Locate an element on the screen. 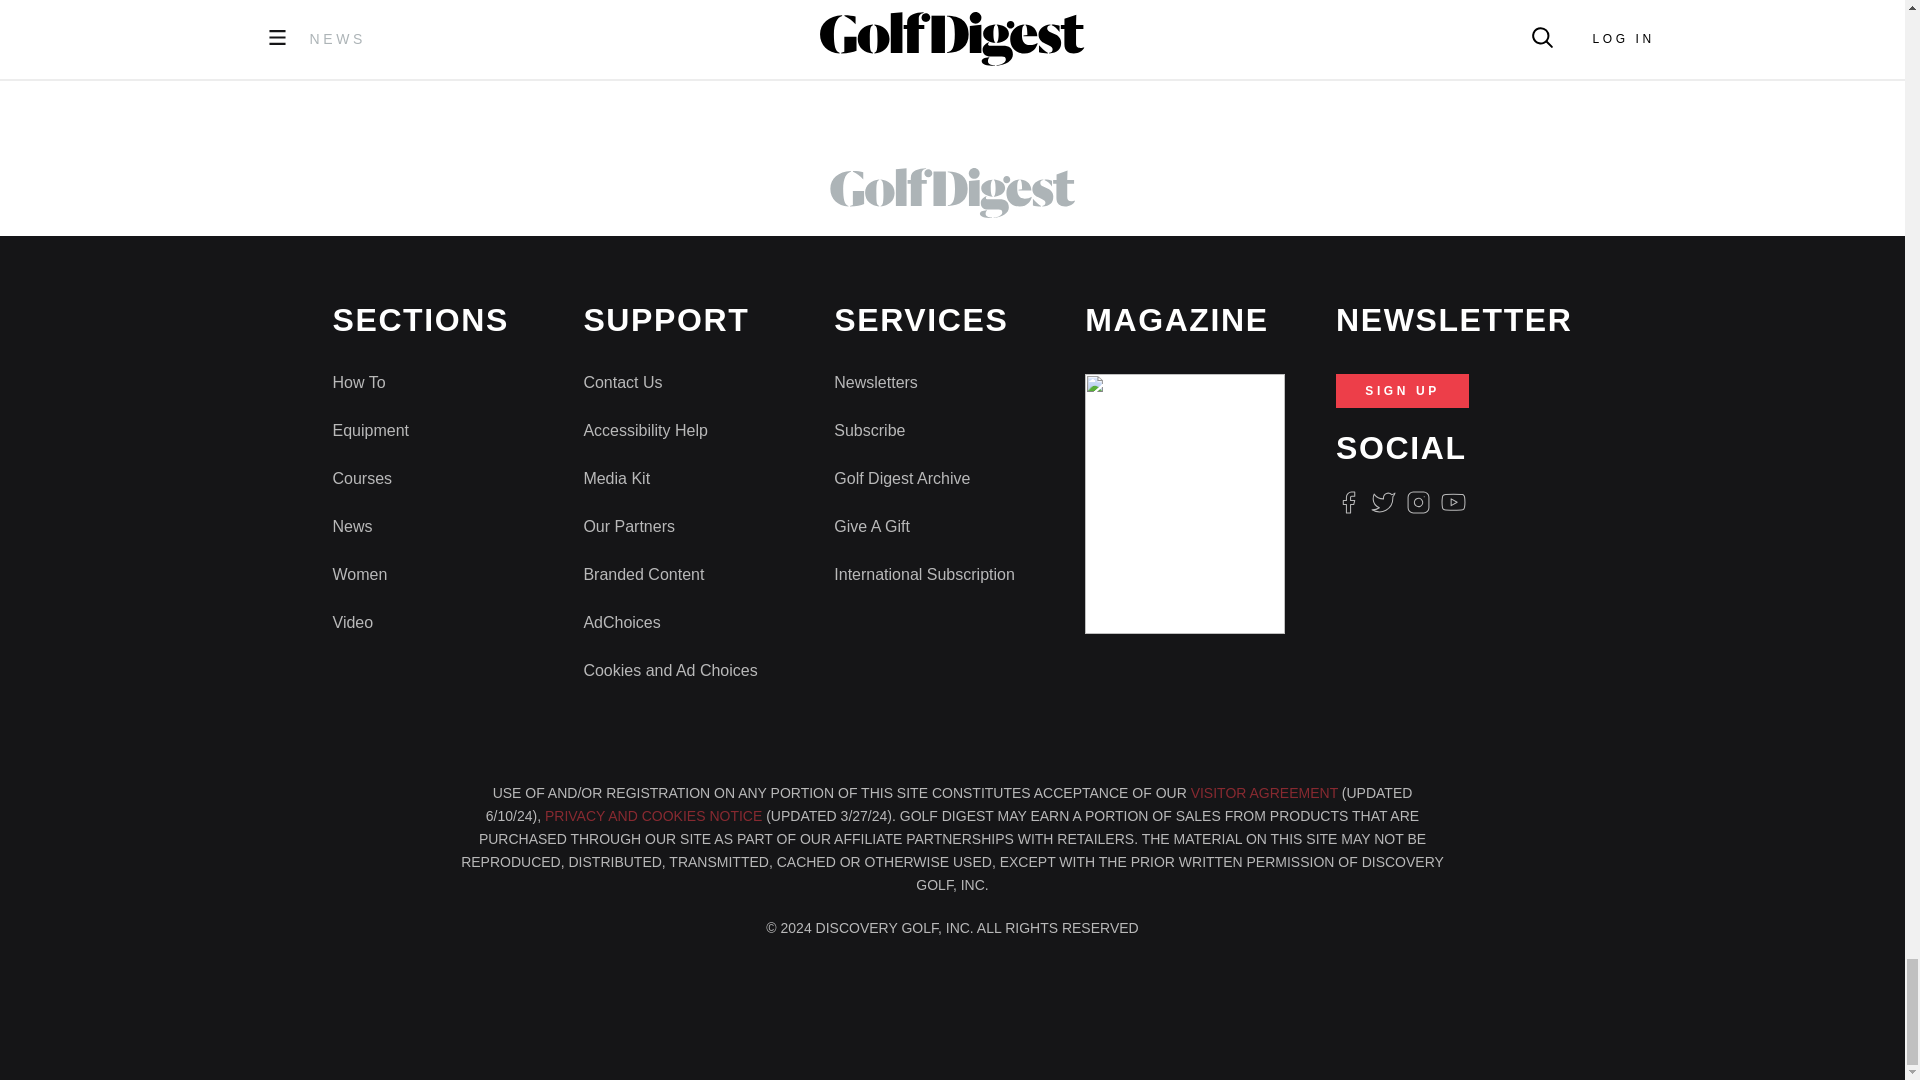 The height and width of the screenshot is (1080, 1920). Instagram Logo is located at coordinates (1418, 502).